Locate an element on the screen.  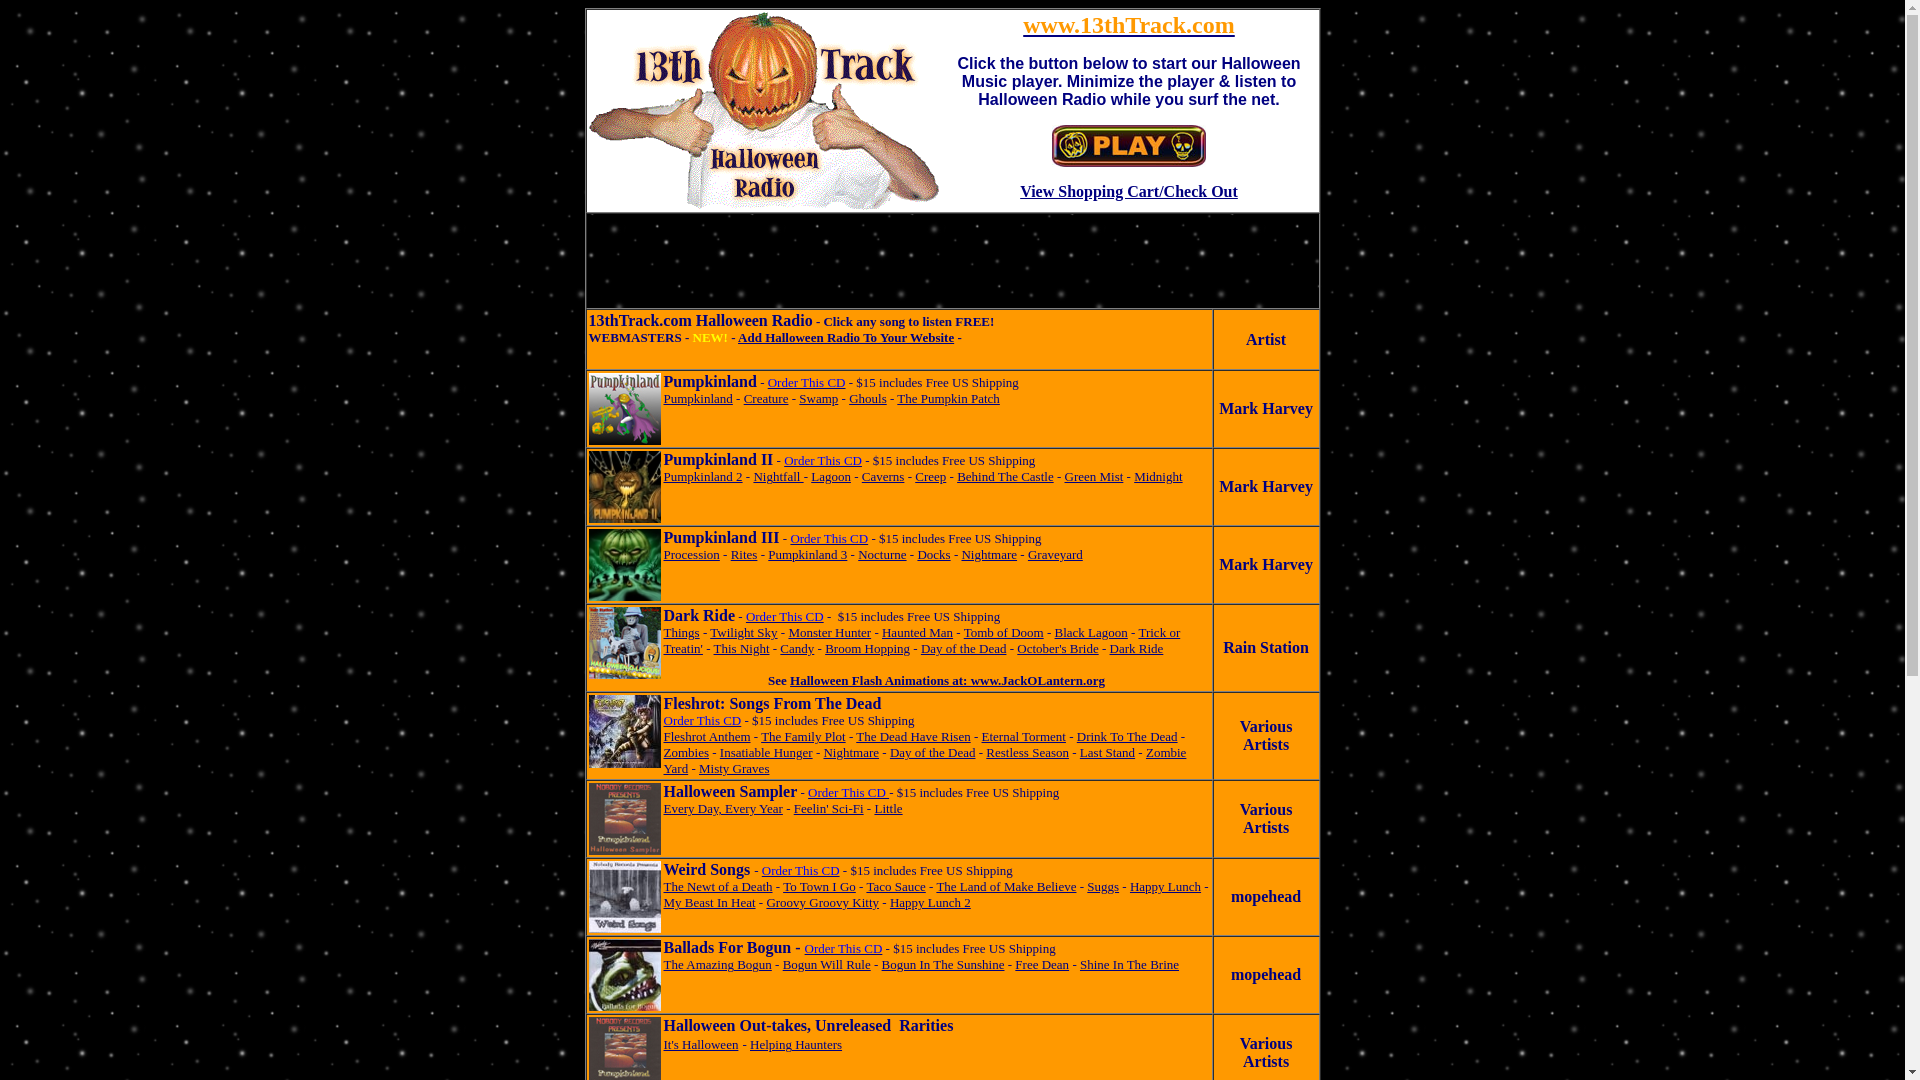
Broom Hopping is located at coordinates (868, 648).